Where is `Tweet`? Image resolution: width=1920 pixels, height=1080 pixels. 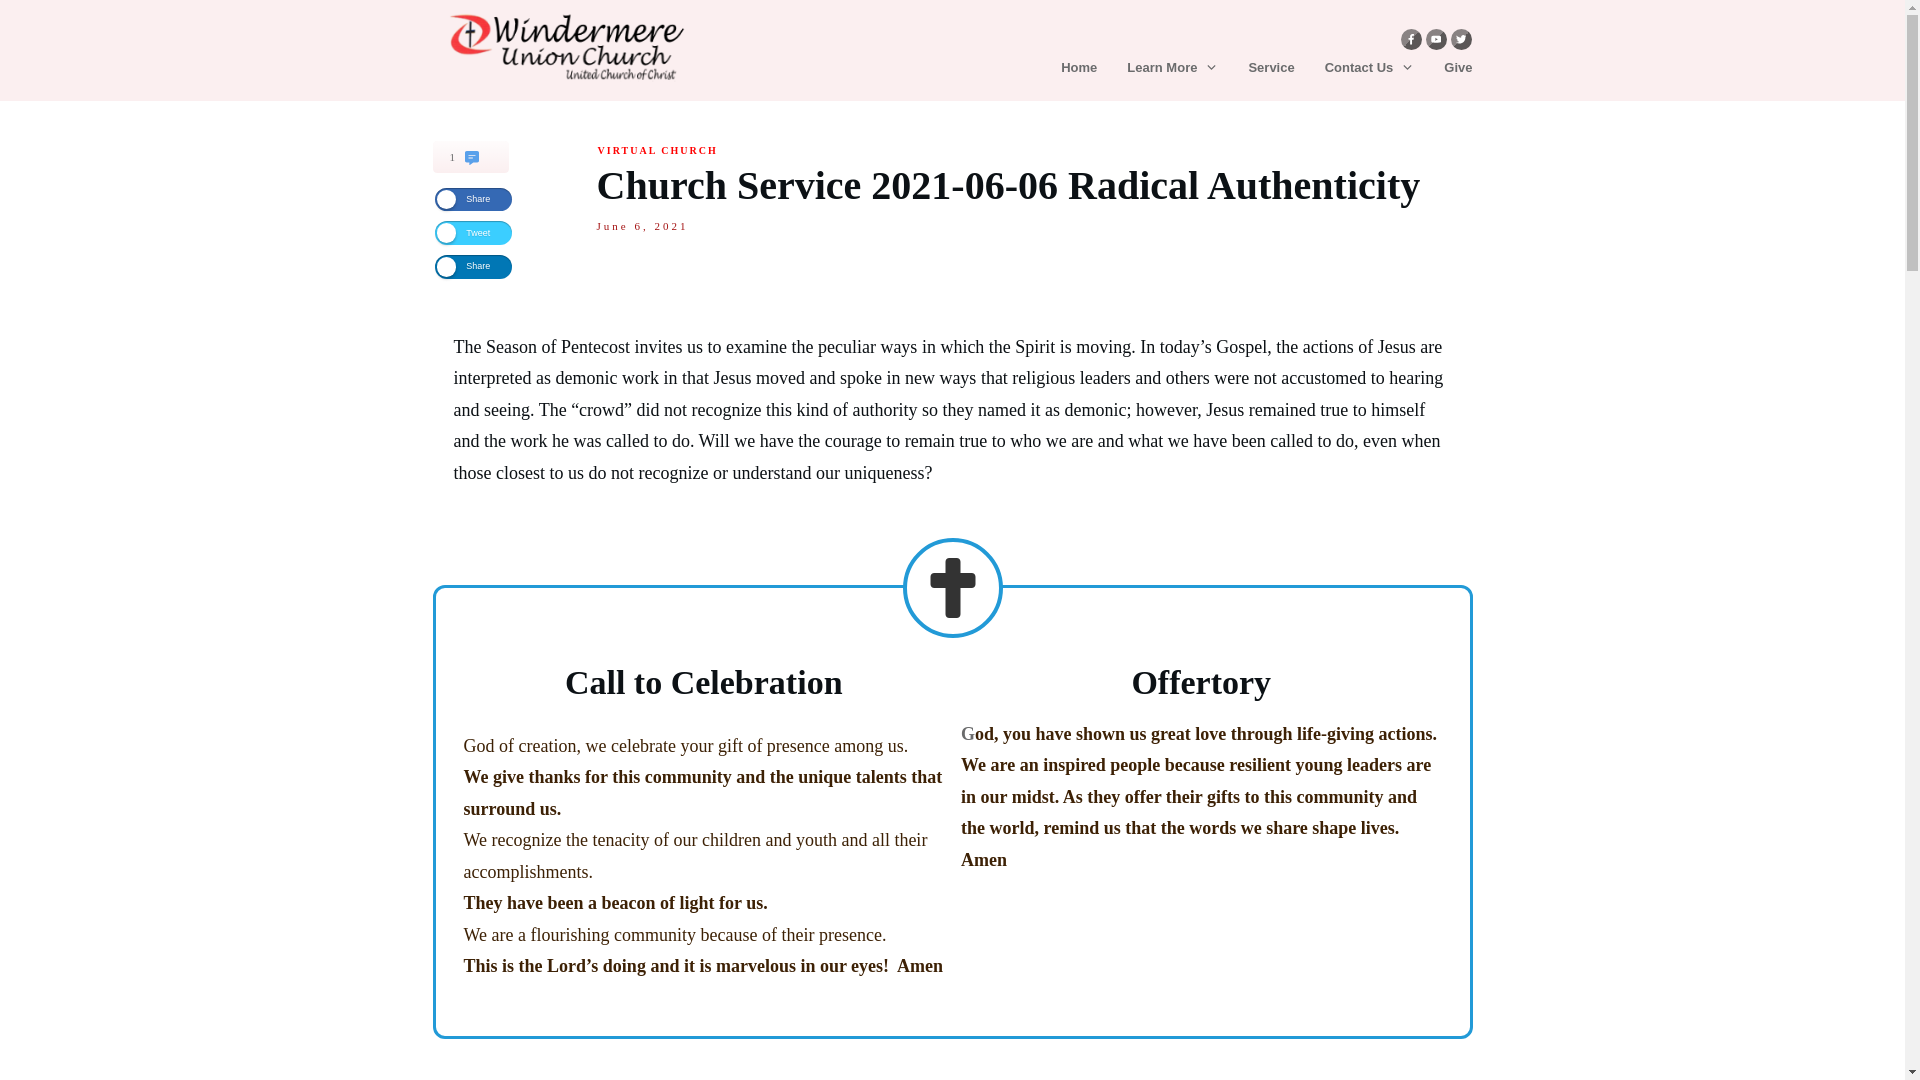
Tweet is located at coordinates (472, 233).